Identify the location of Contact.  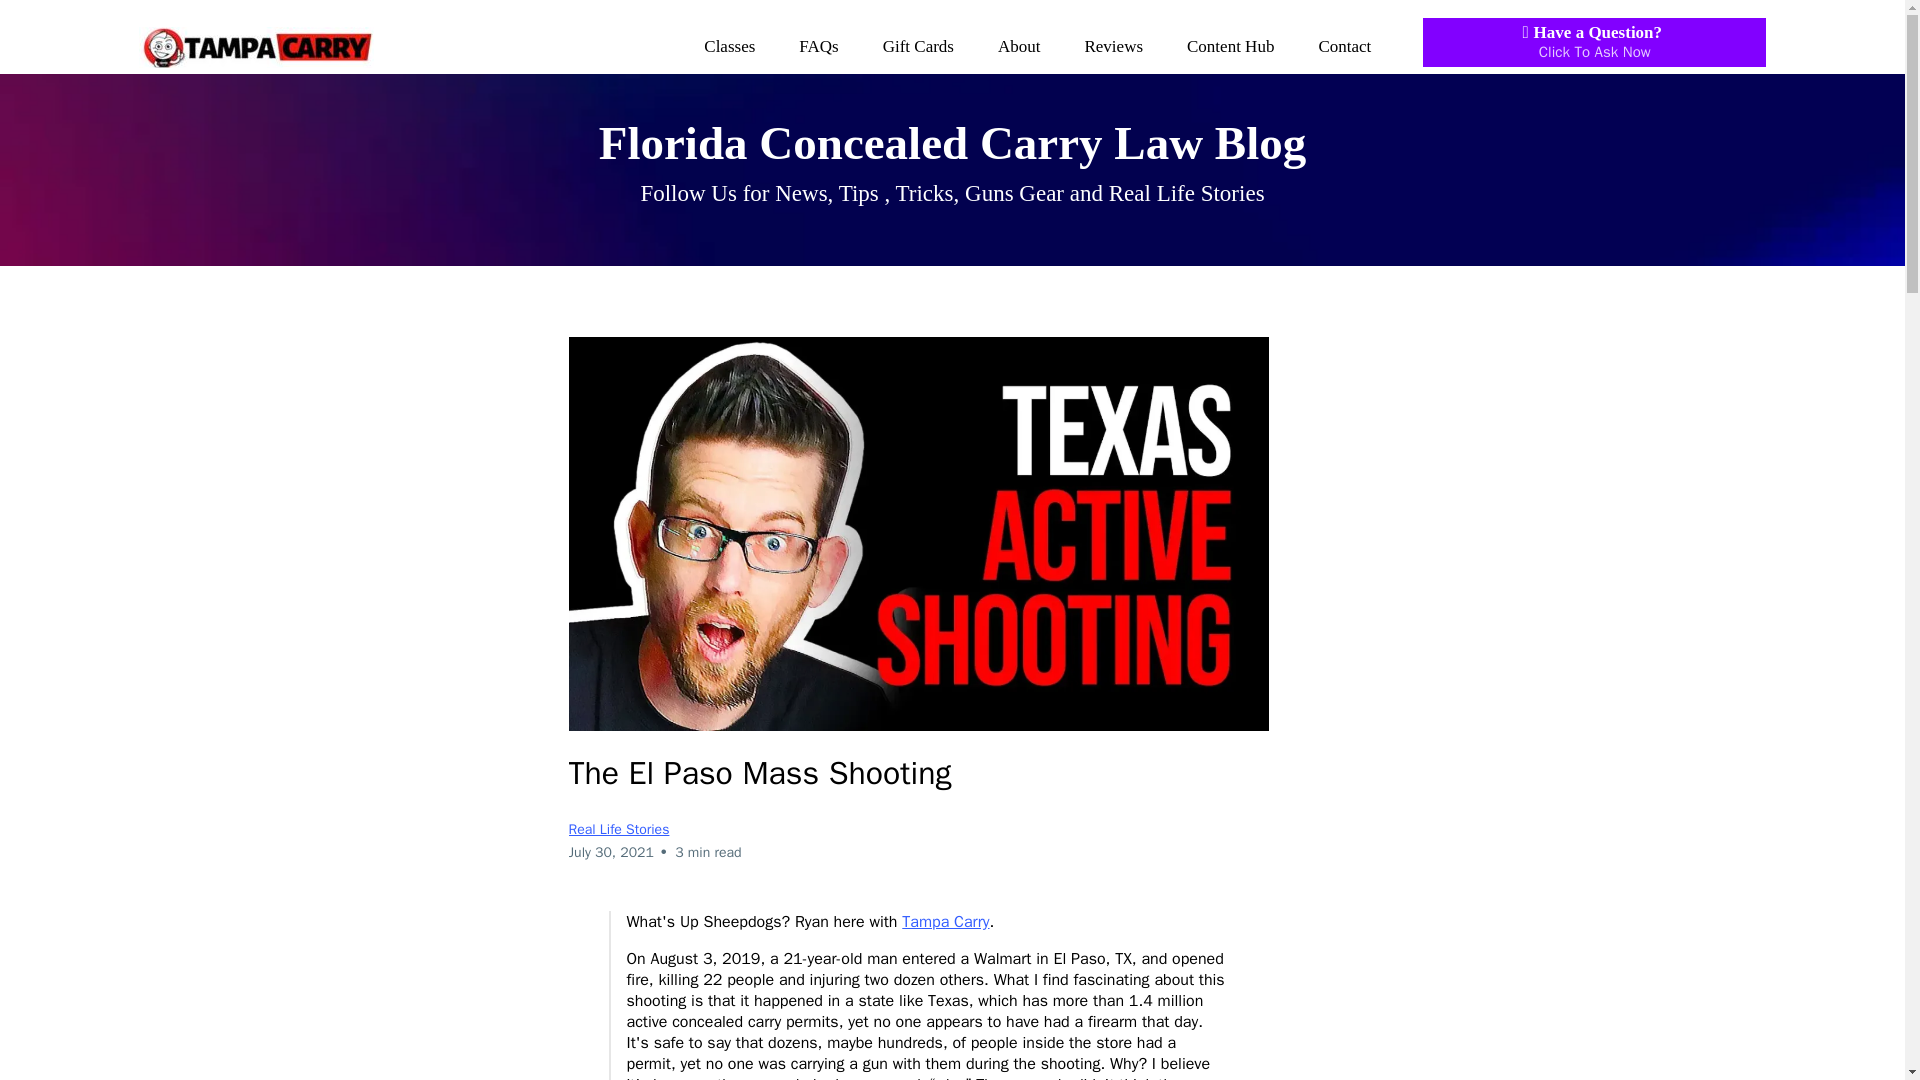
(1344, 46).